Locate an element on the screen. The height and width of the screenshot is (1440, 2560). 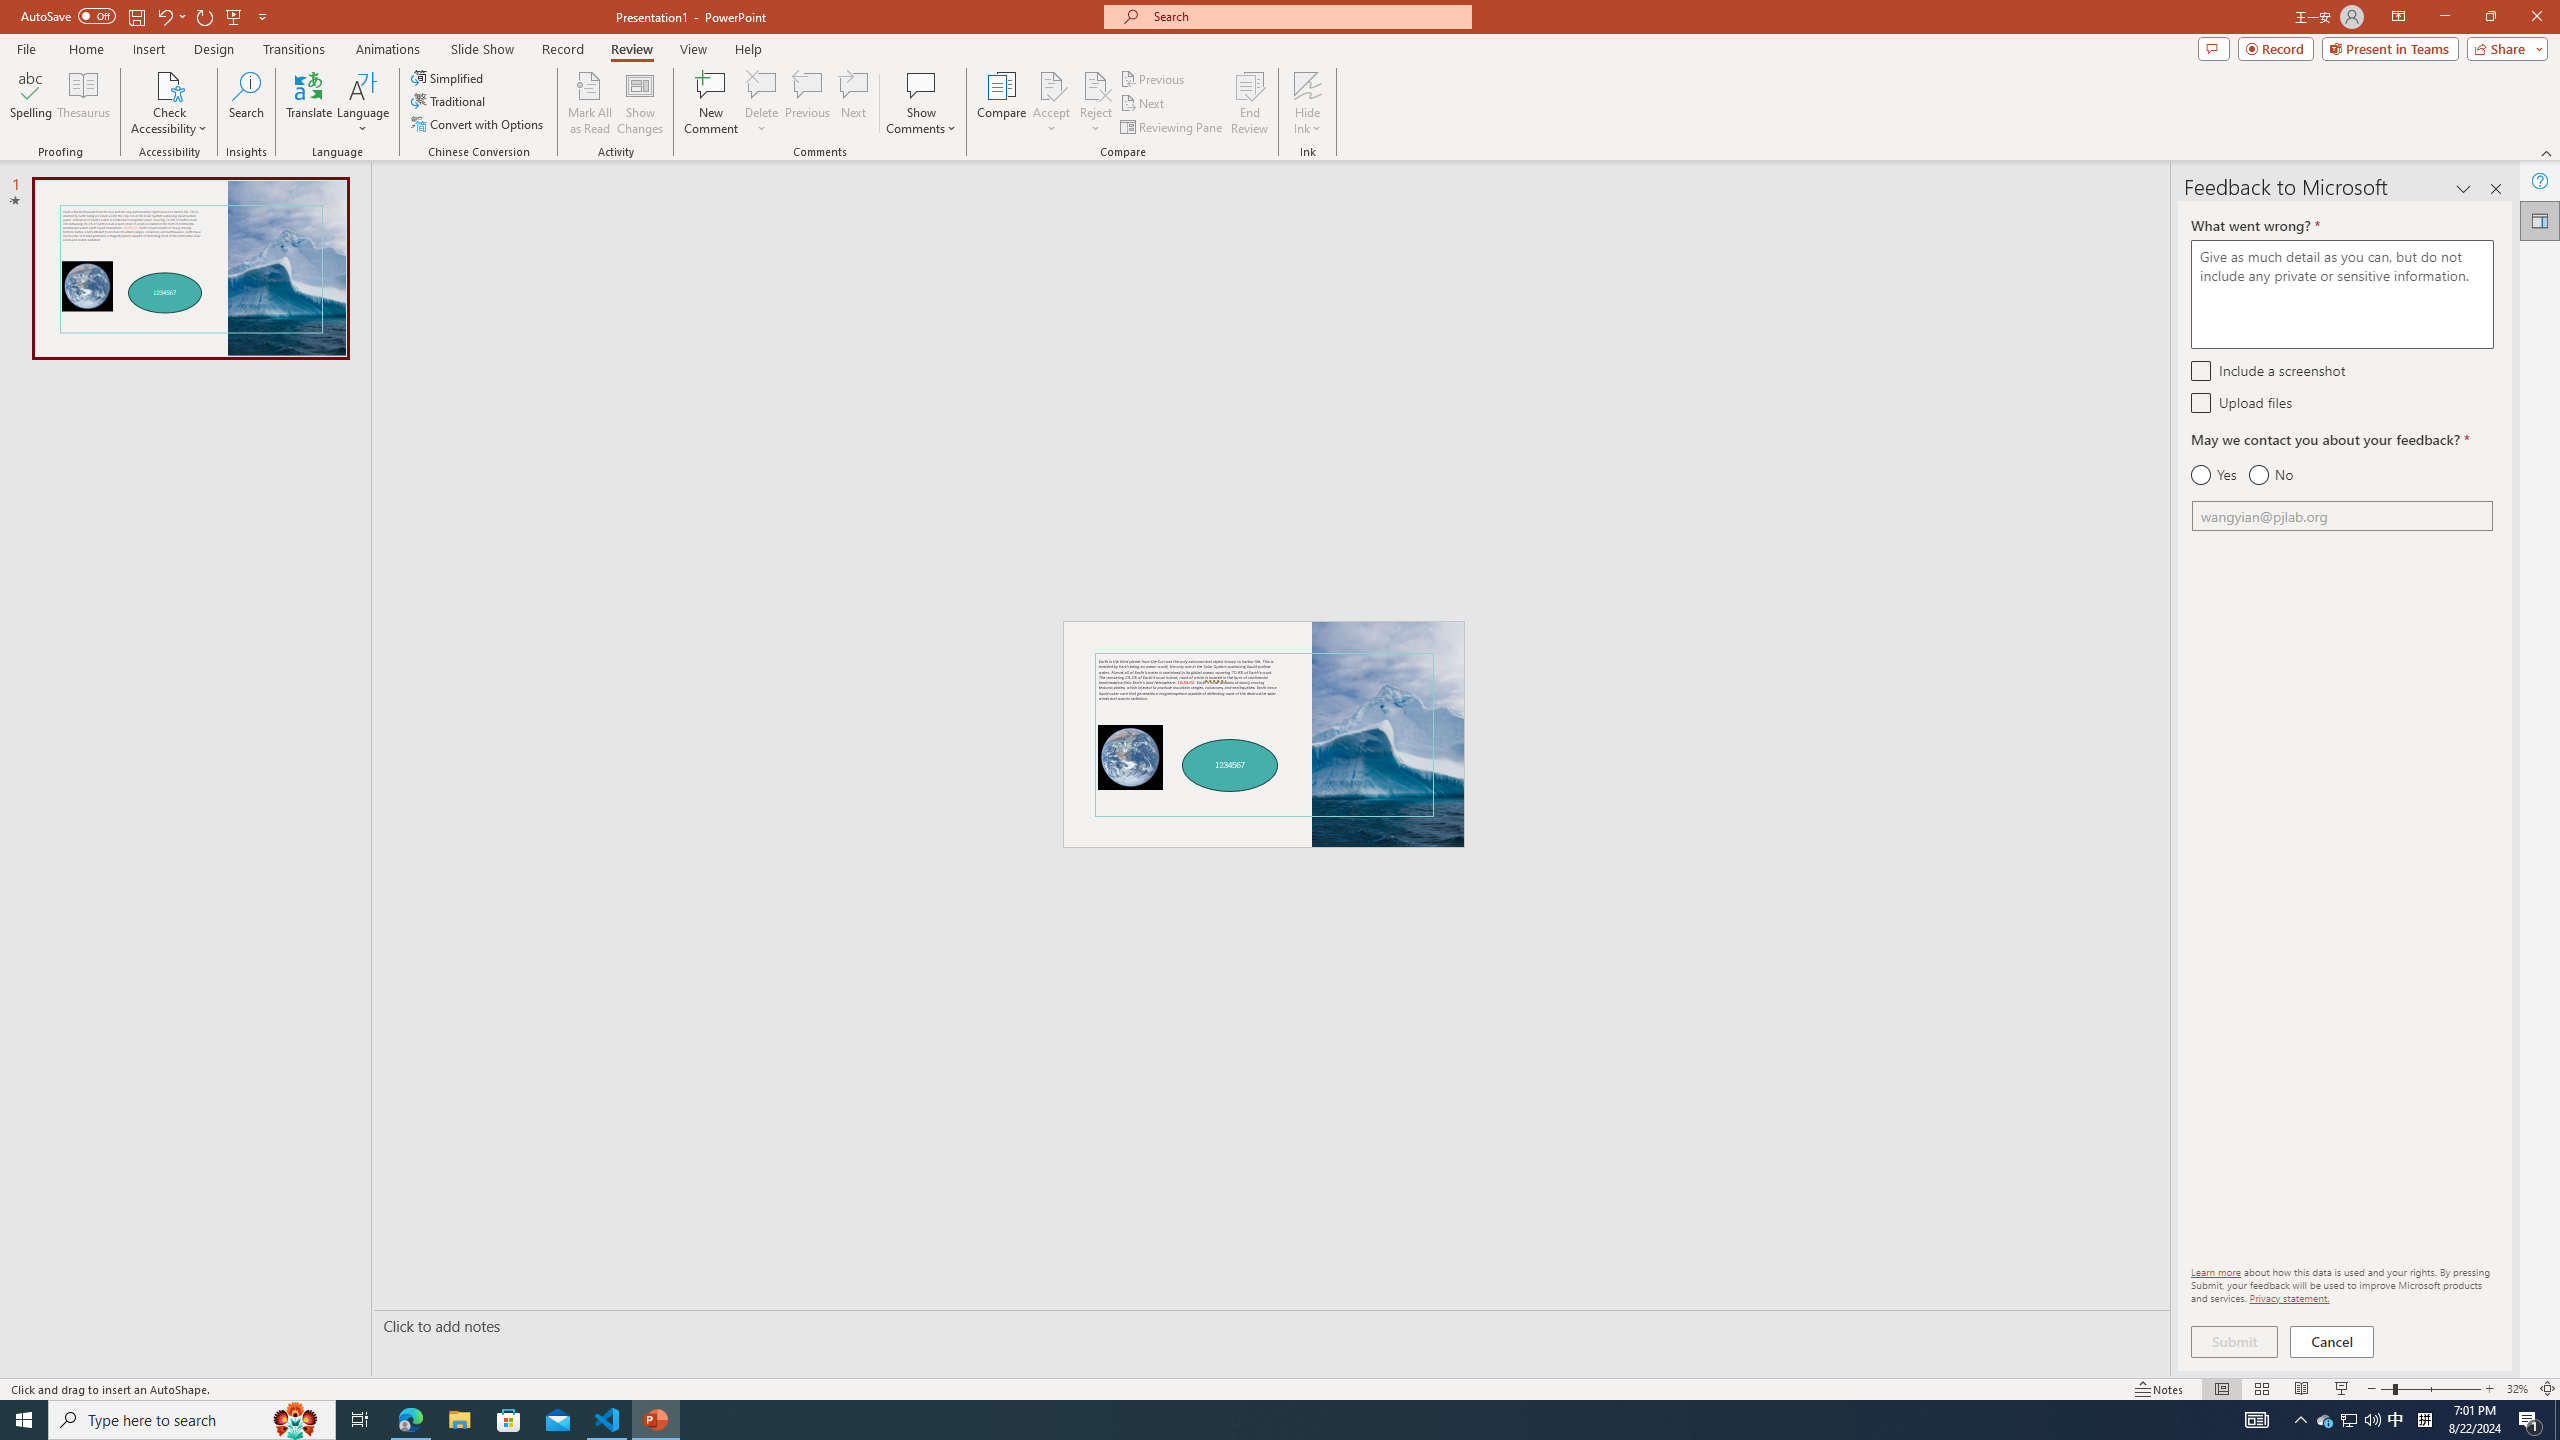
Traditional is located at coordinates (449, 100).